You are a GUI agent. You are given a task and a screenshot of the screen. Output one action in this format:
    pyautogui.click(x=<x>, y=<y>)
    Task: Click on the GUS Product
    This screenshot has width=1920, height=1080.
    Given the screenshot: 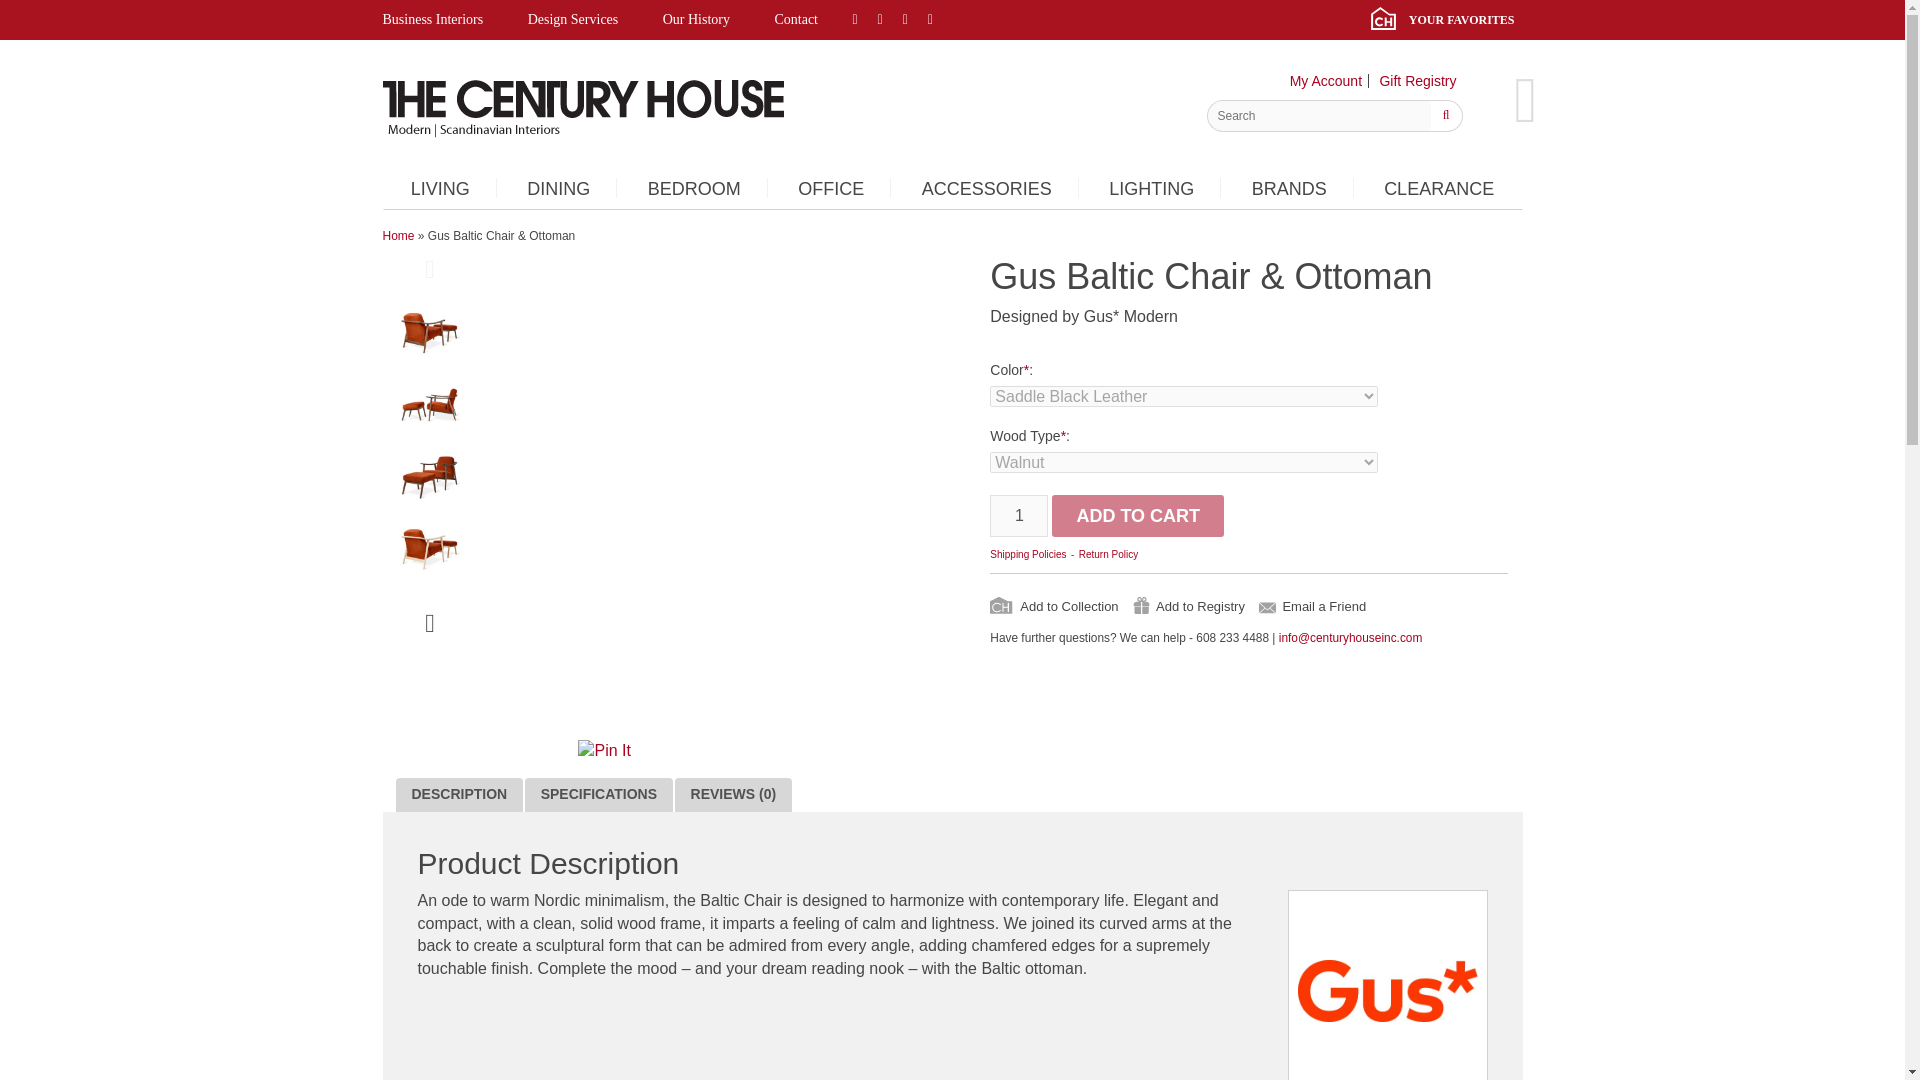 What is the action you would take?
    pyautogui.click(x=430, y=550)
    